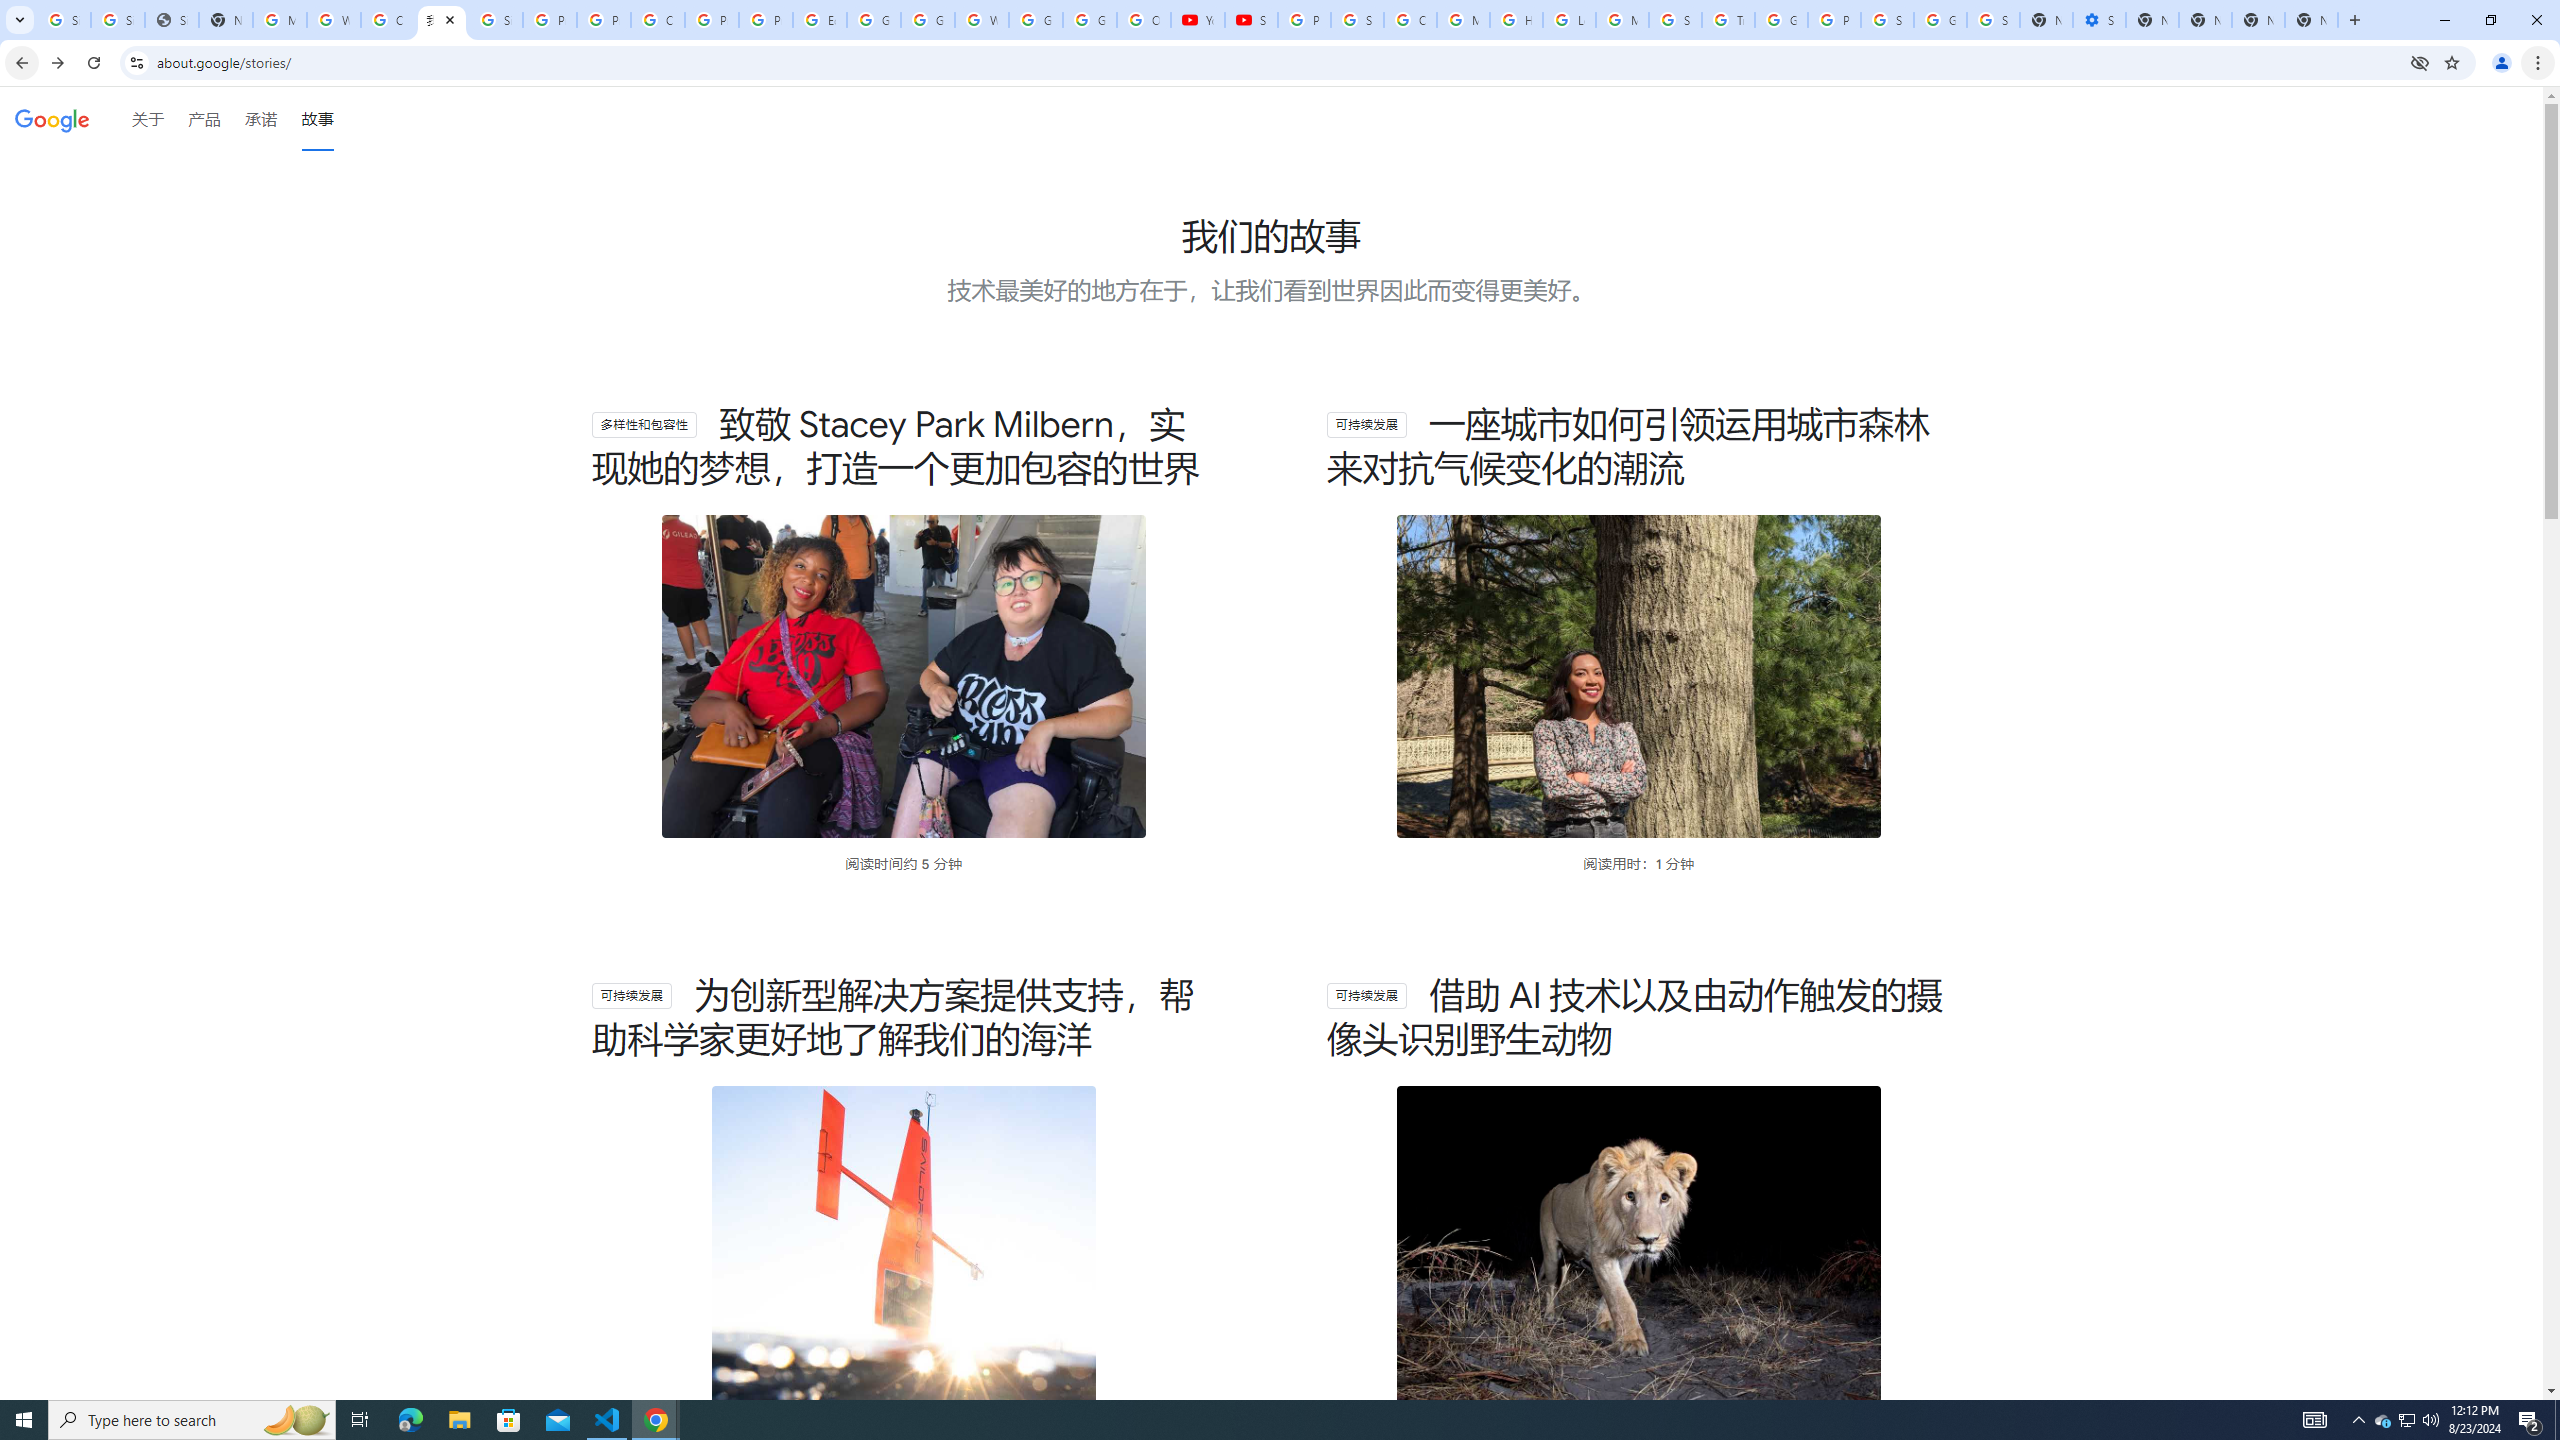 This screenshot has height=1440, width=2560. What do you see at coordinates (1356, 20) in the screenshot?
I see `Sign in - Google Accounts` at bounding box center [1356, 20].